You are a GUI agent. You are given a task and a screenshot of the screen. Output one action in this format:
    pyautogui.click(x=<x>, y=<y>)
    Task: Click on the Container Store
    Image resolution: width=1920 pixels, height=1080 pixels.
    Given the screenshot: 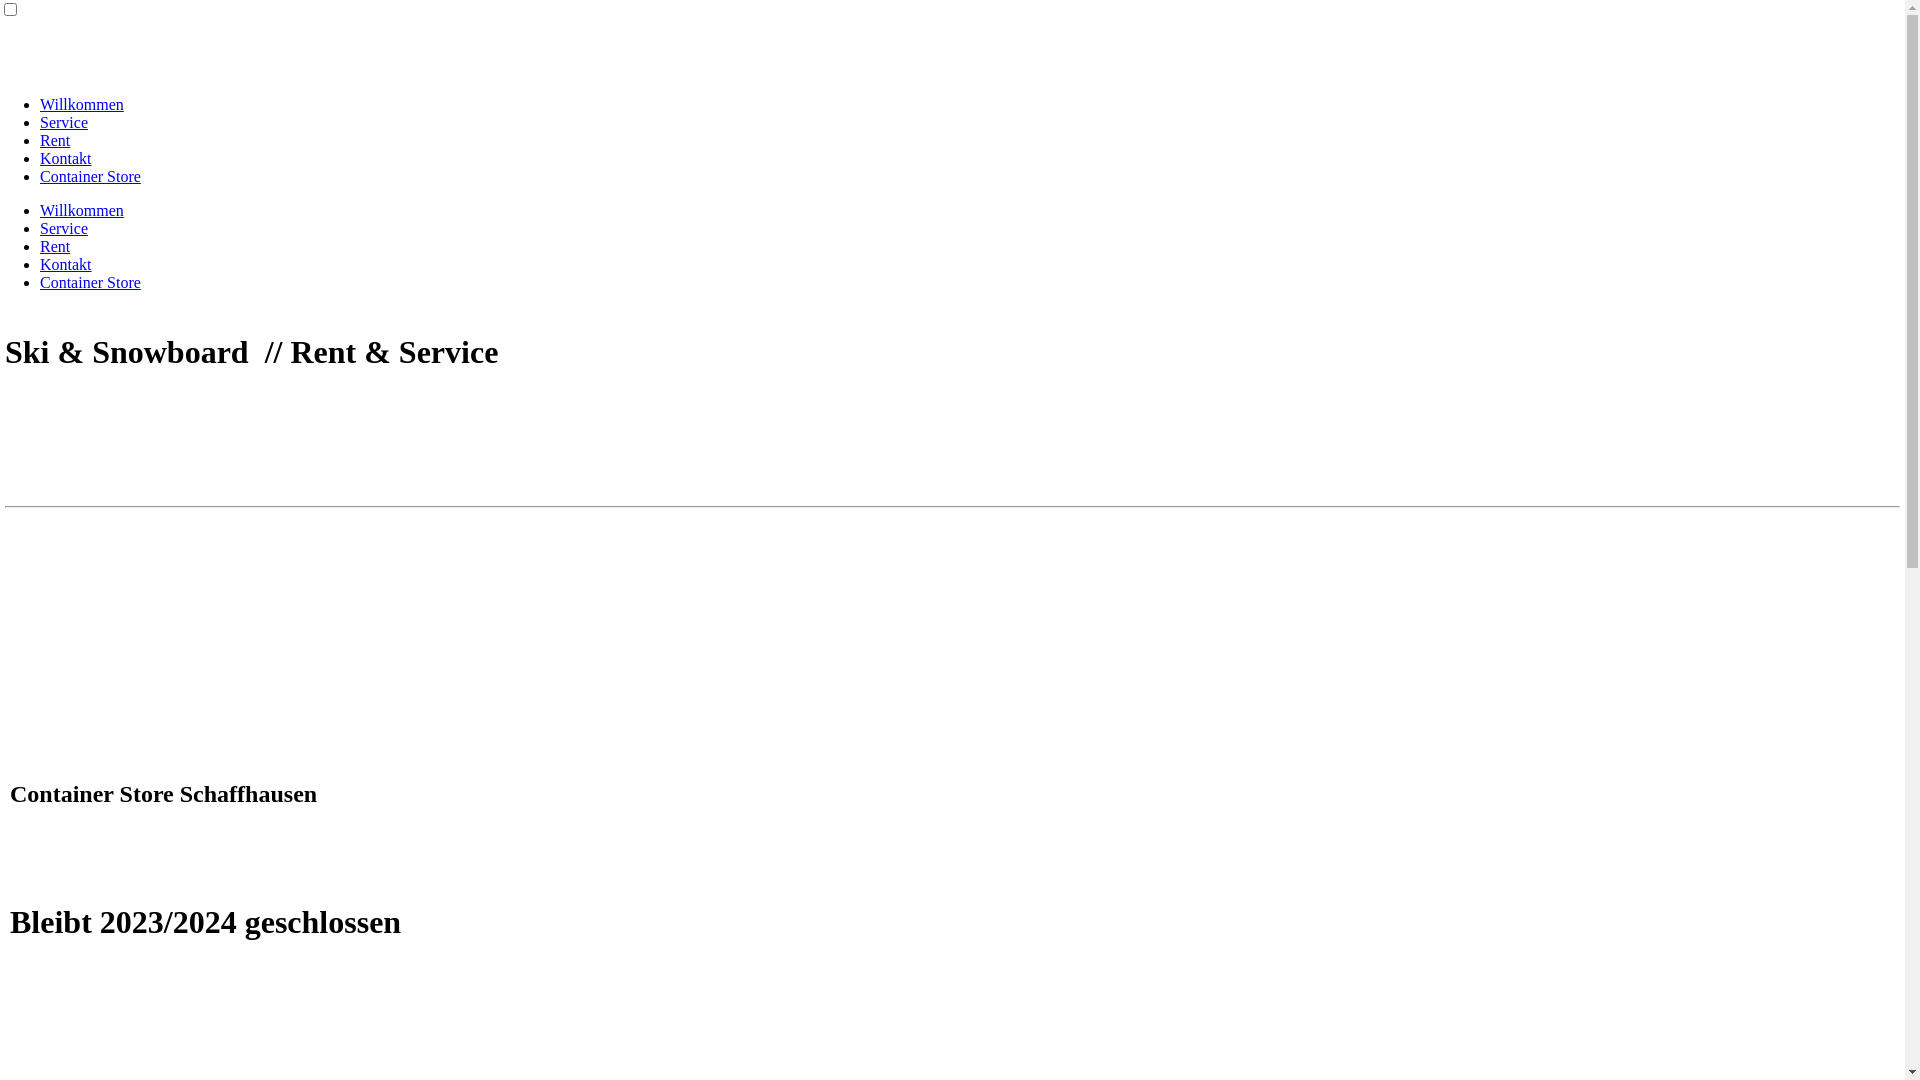 What is the action you would take?
    pyautogui.click(x=90, y=176)
    